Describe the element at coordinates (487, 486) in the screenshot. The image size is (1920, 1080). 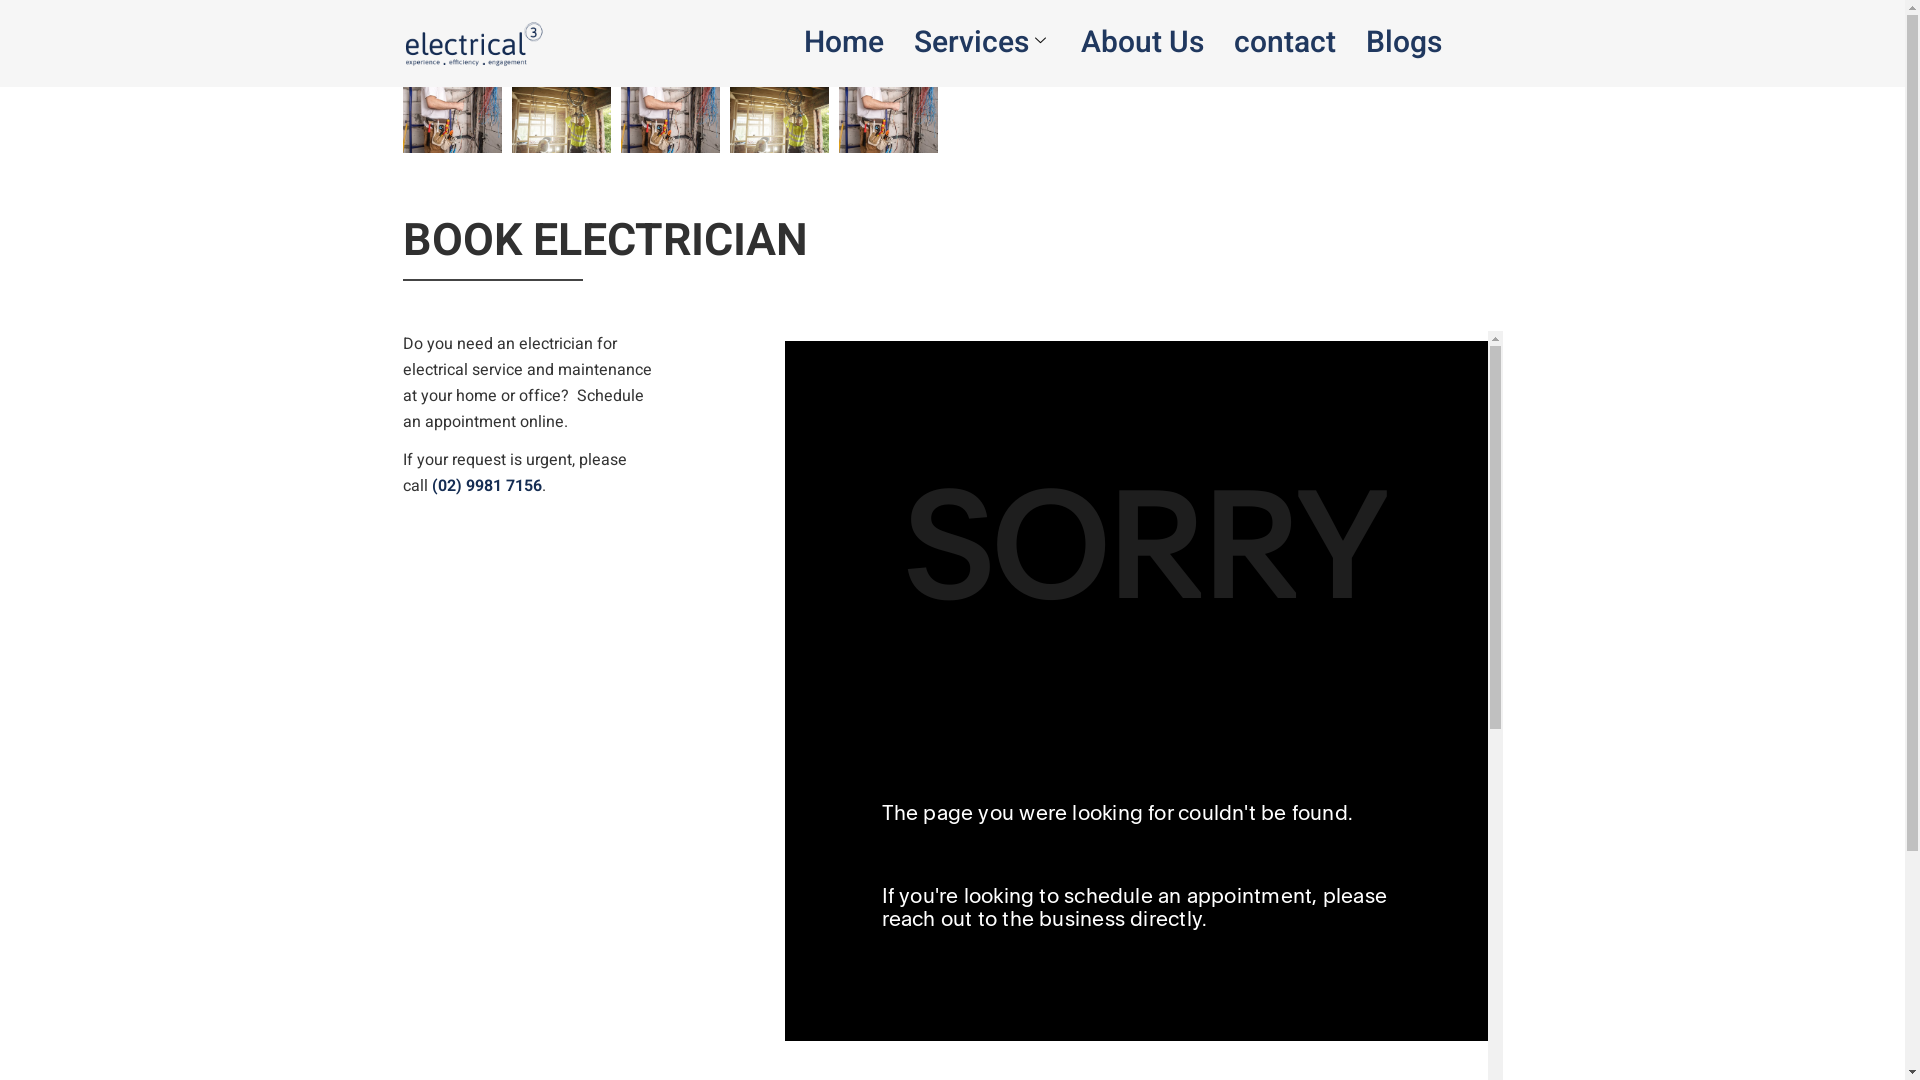
I see `(02) 9981 7156` at that location.